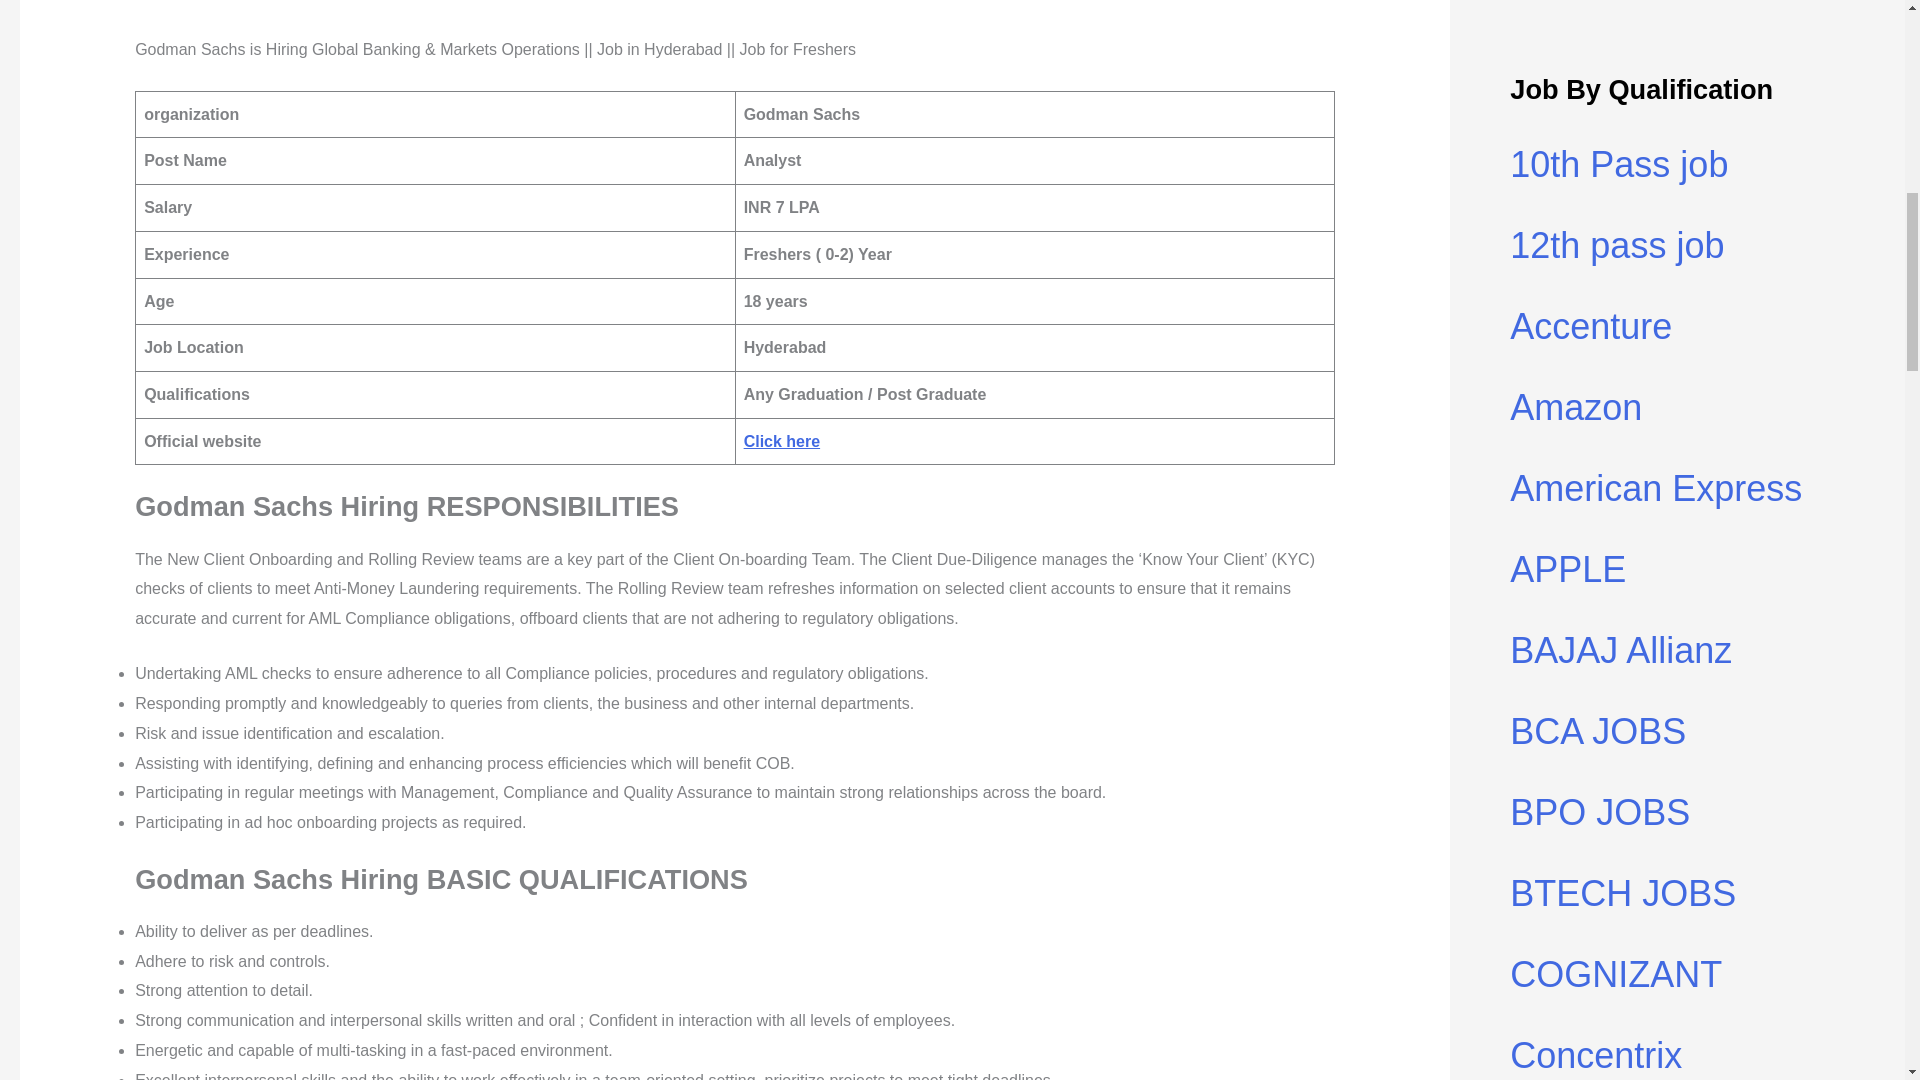 Image resolution: width=1920 pixels, height=1080 pixels. What do you see at coordinates (782, 442) in the screenshot?
I see `Click here` at bounding box center [782, 442].